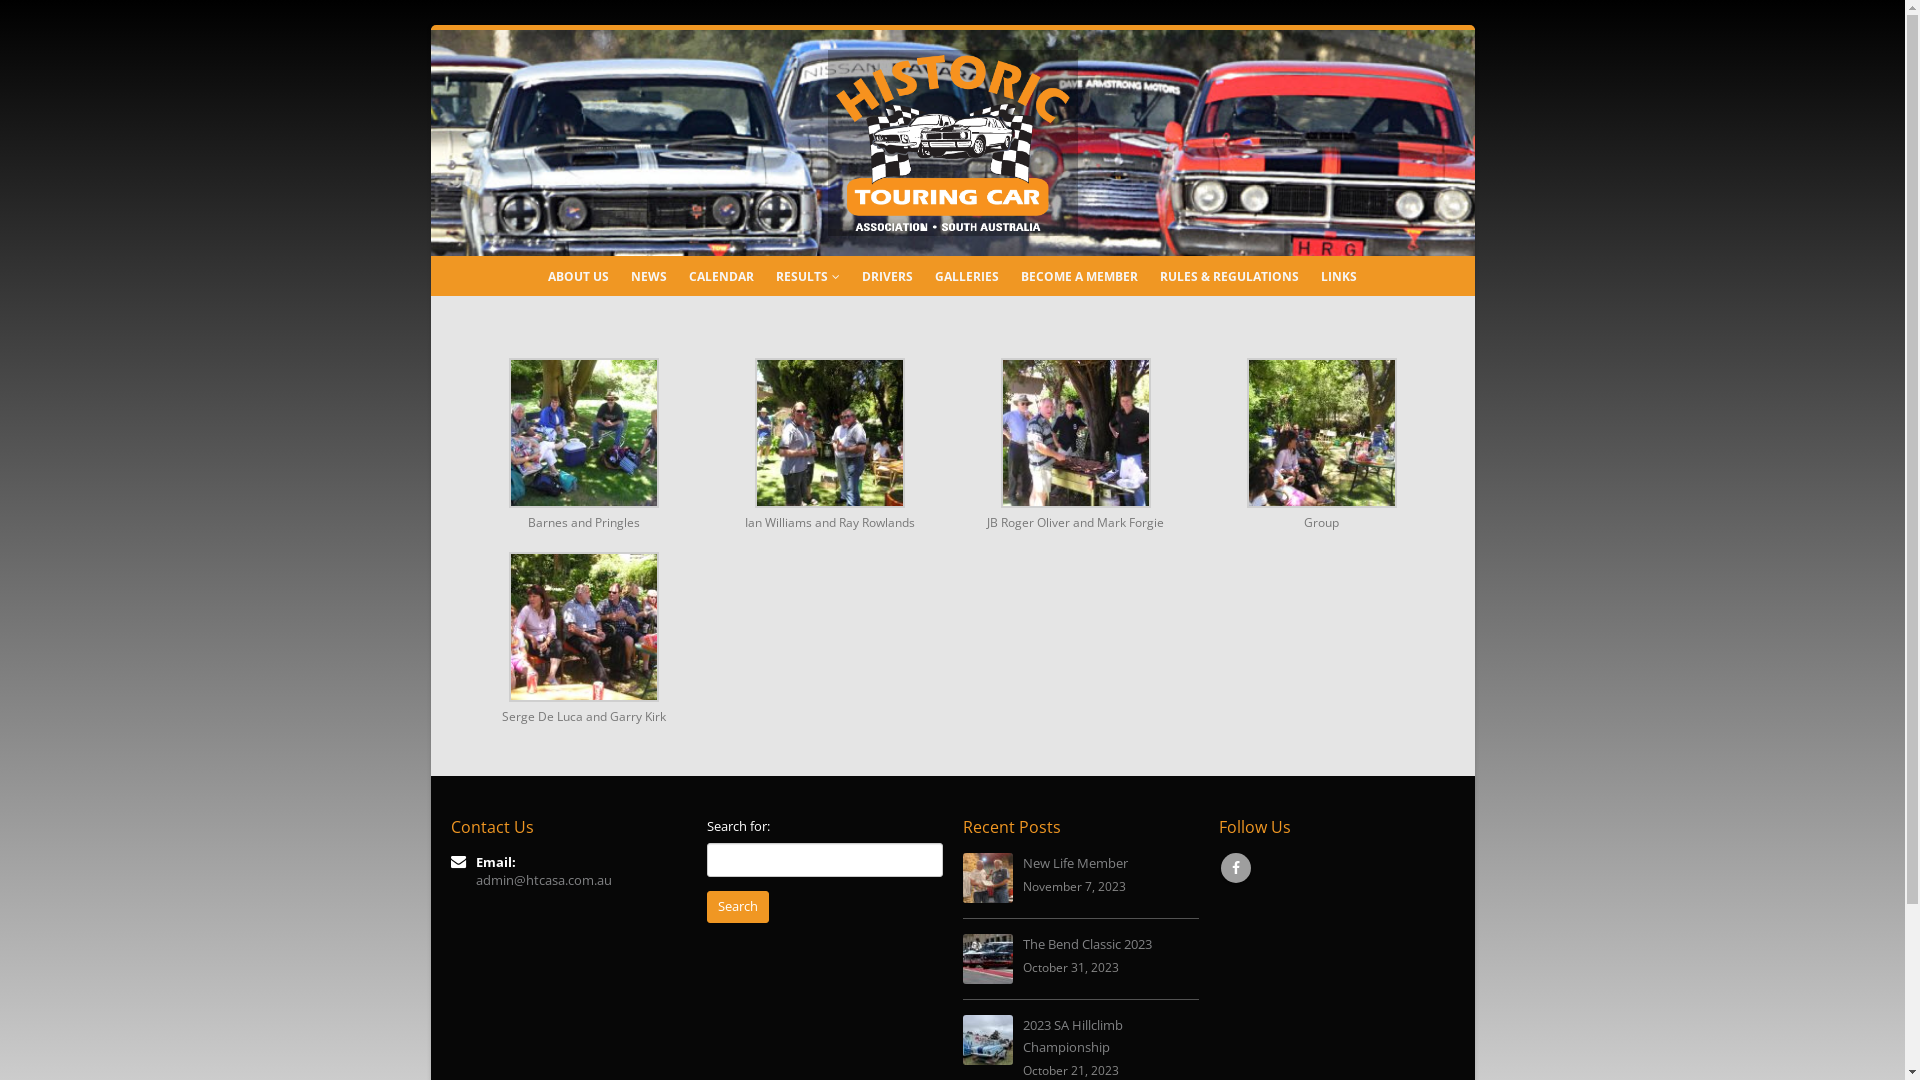 The height and width of the screenshot is (1080, 1920). I want to click on CALENDAR, so click(722, 276).